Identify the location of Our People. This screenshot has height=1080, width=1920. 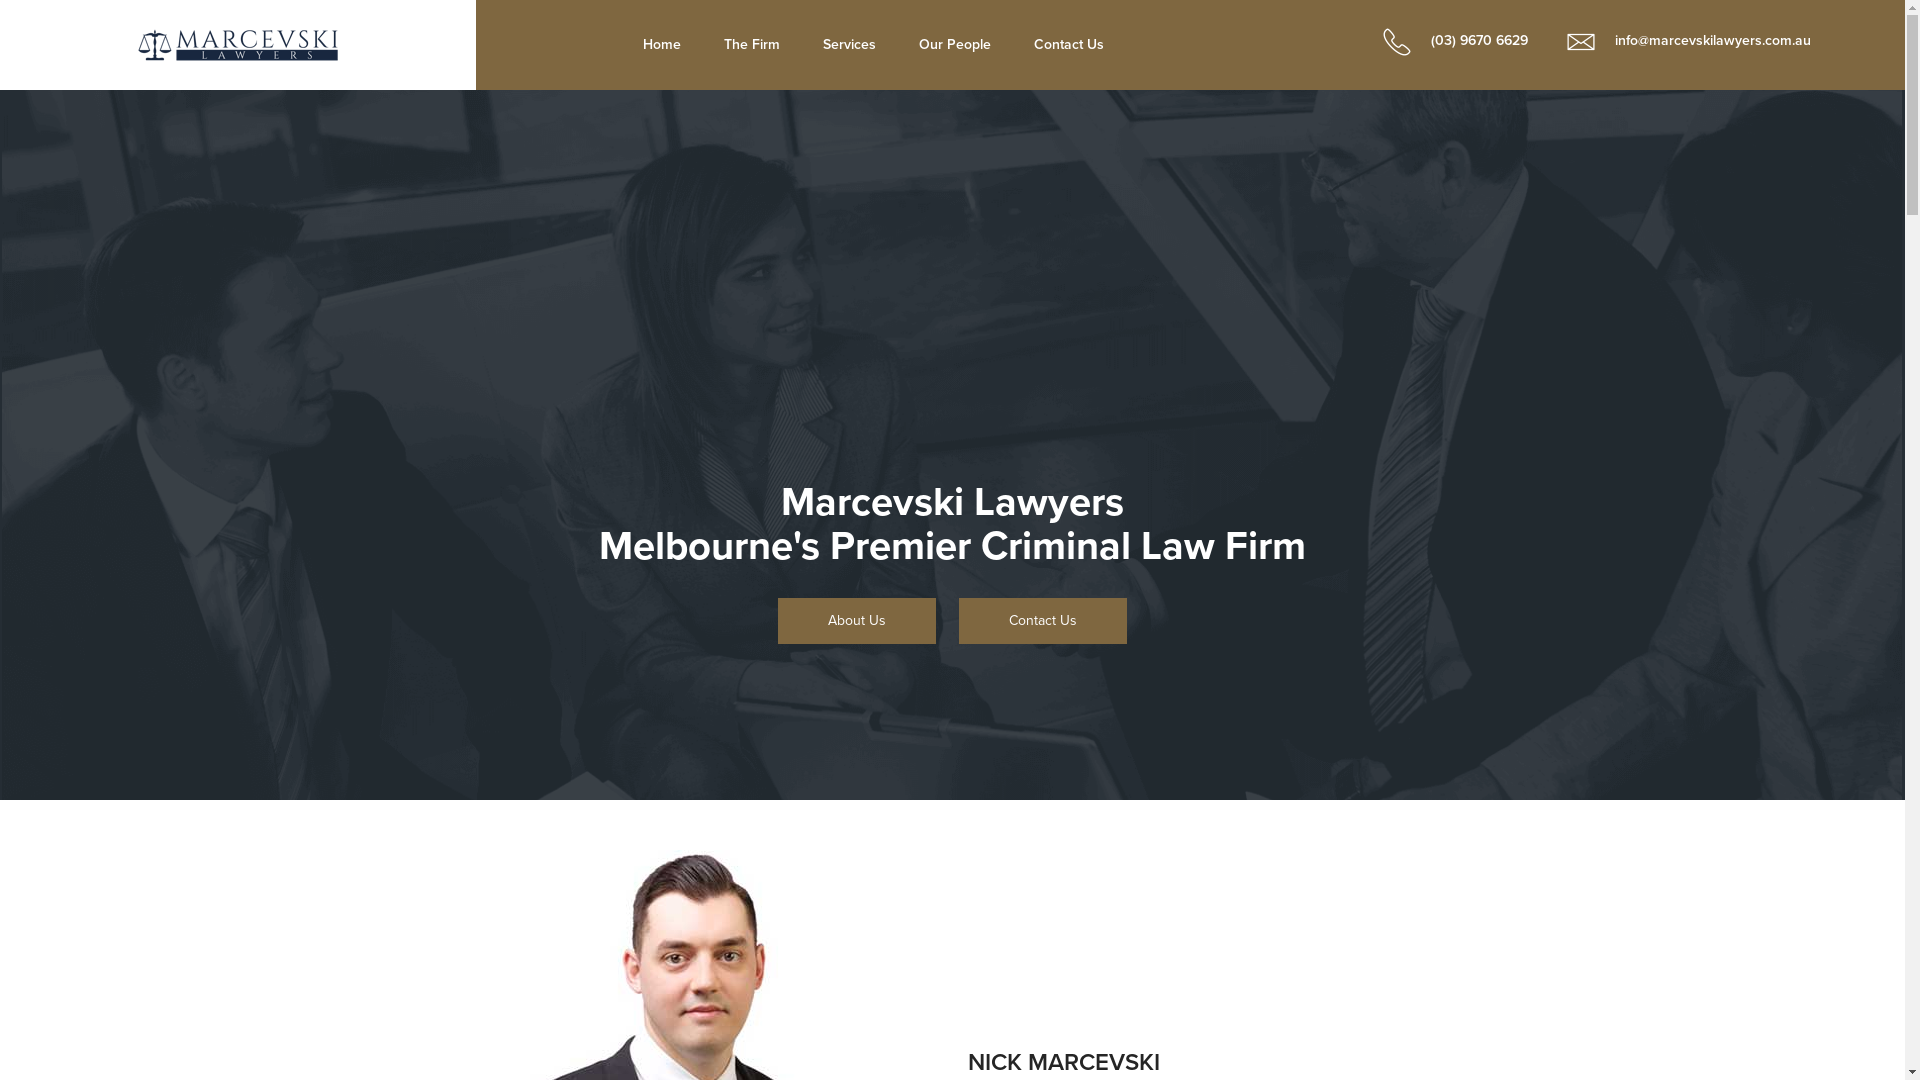
(955, 45).